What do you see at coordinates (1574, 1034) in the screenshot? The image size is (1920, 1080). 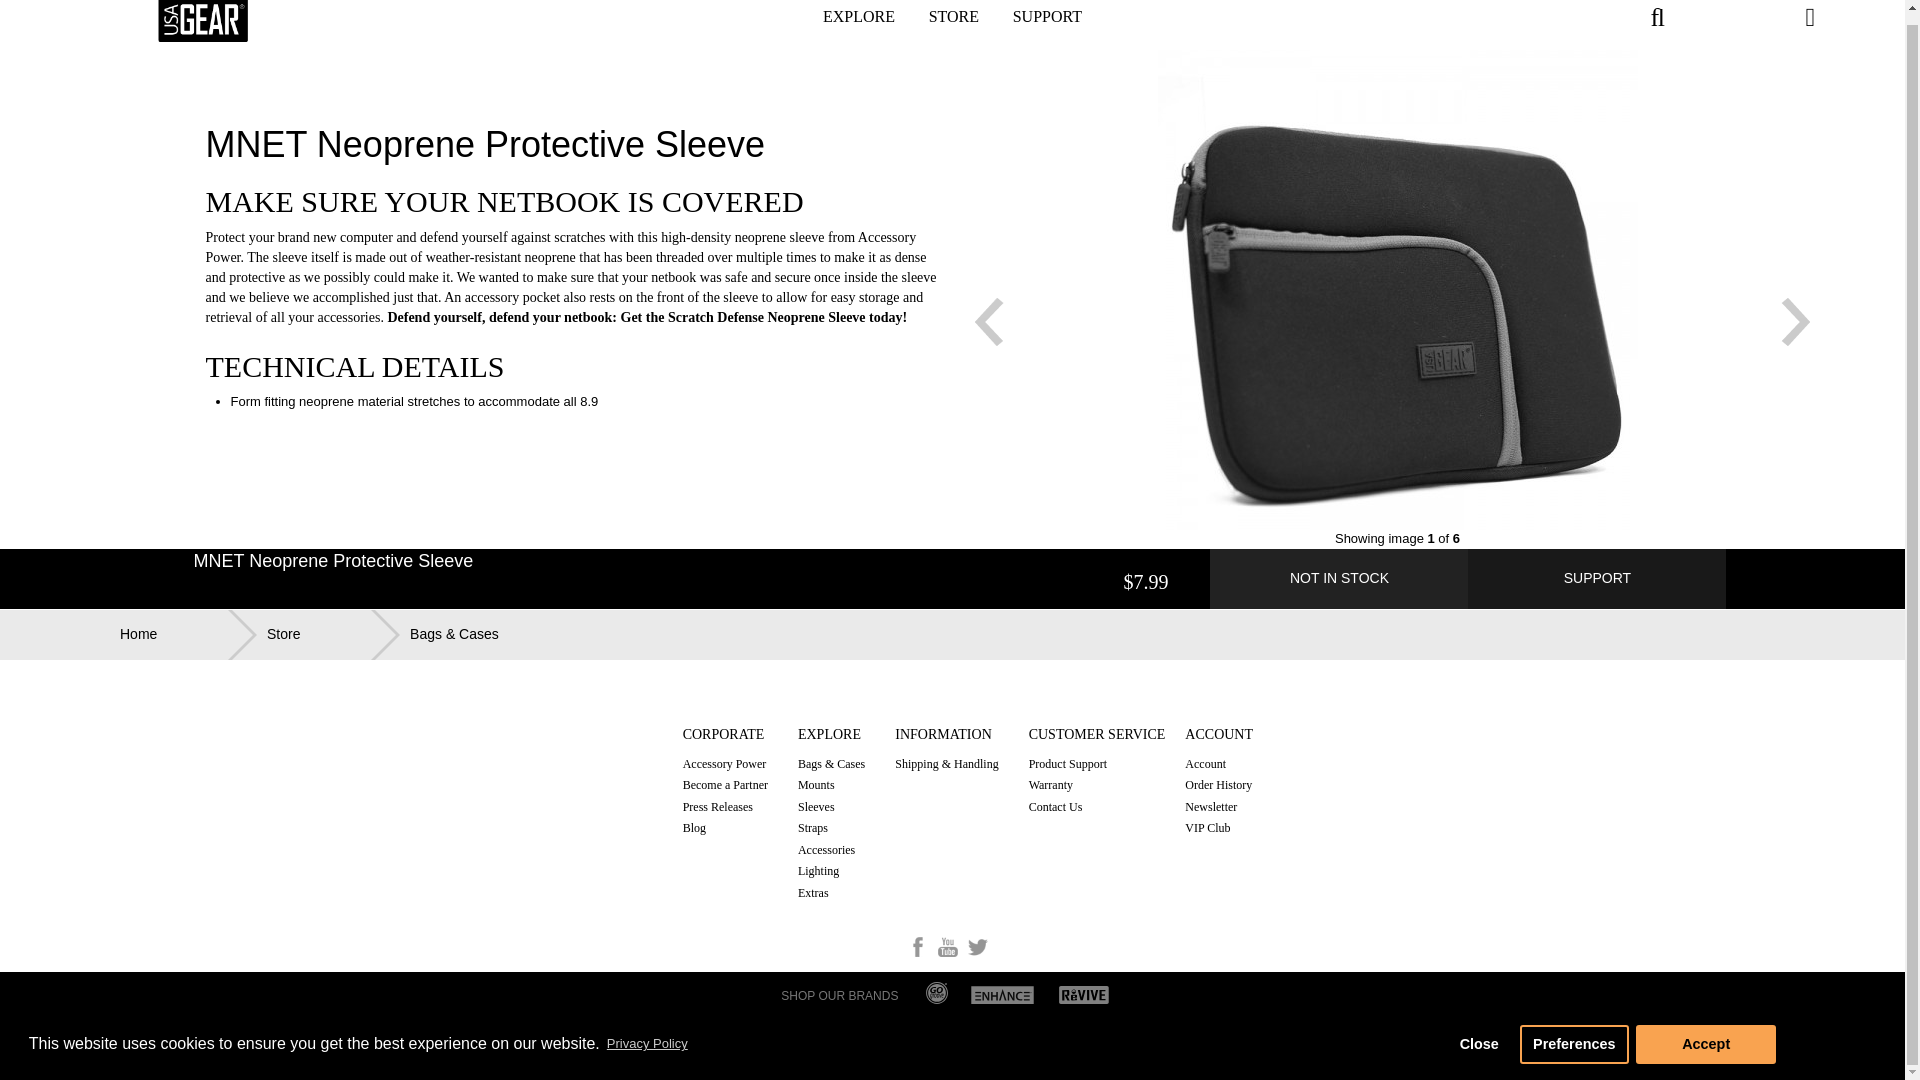 I see `Preferences` at bounding box center [1574, 1034].